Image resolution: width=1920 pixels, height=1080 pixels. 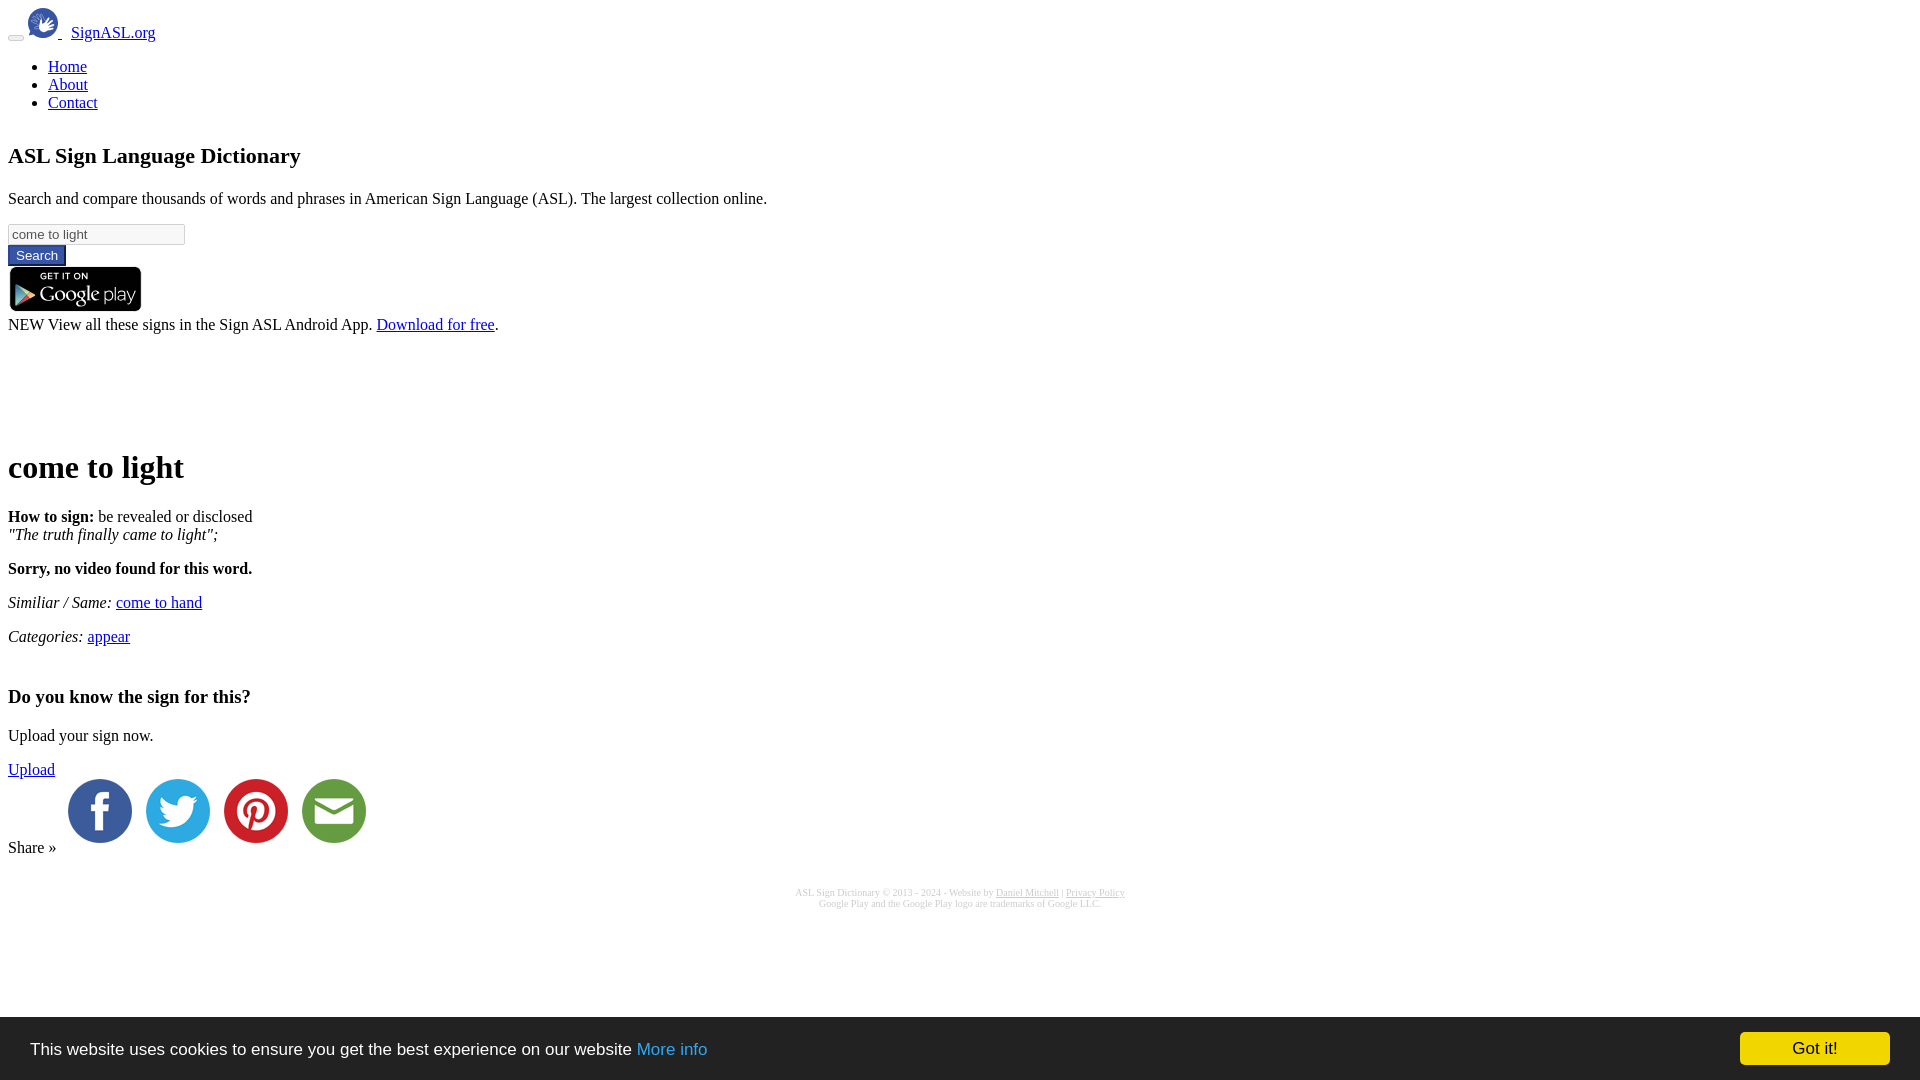 I want to click on Home, so click(x=67, y=66).